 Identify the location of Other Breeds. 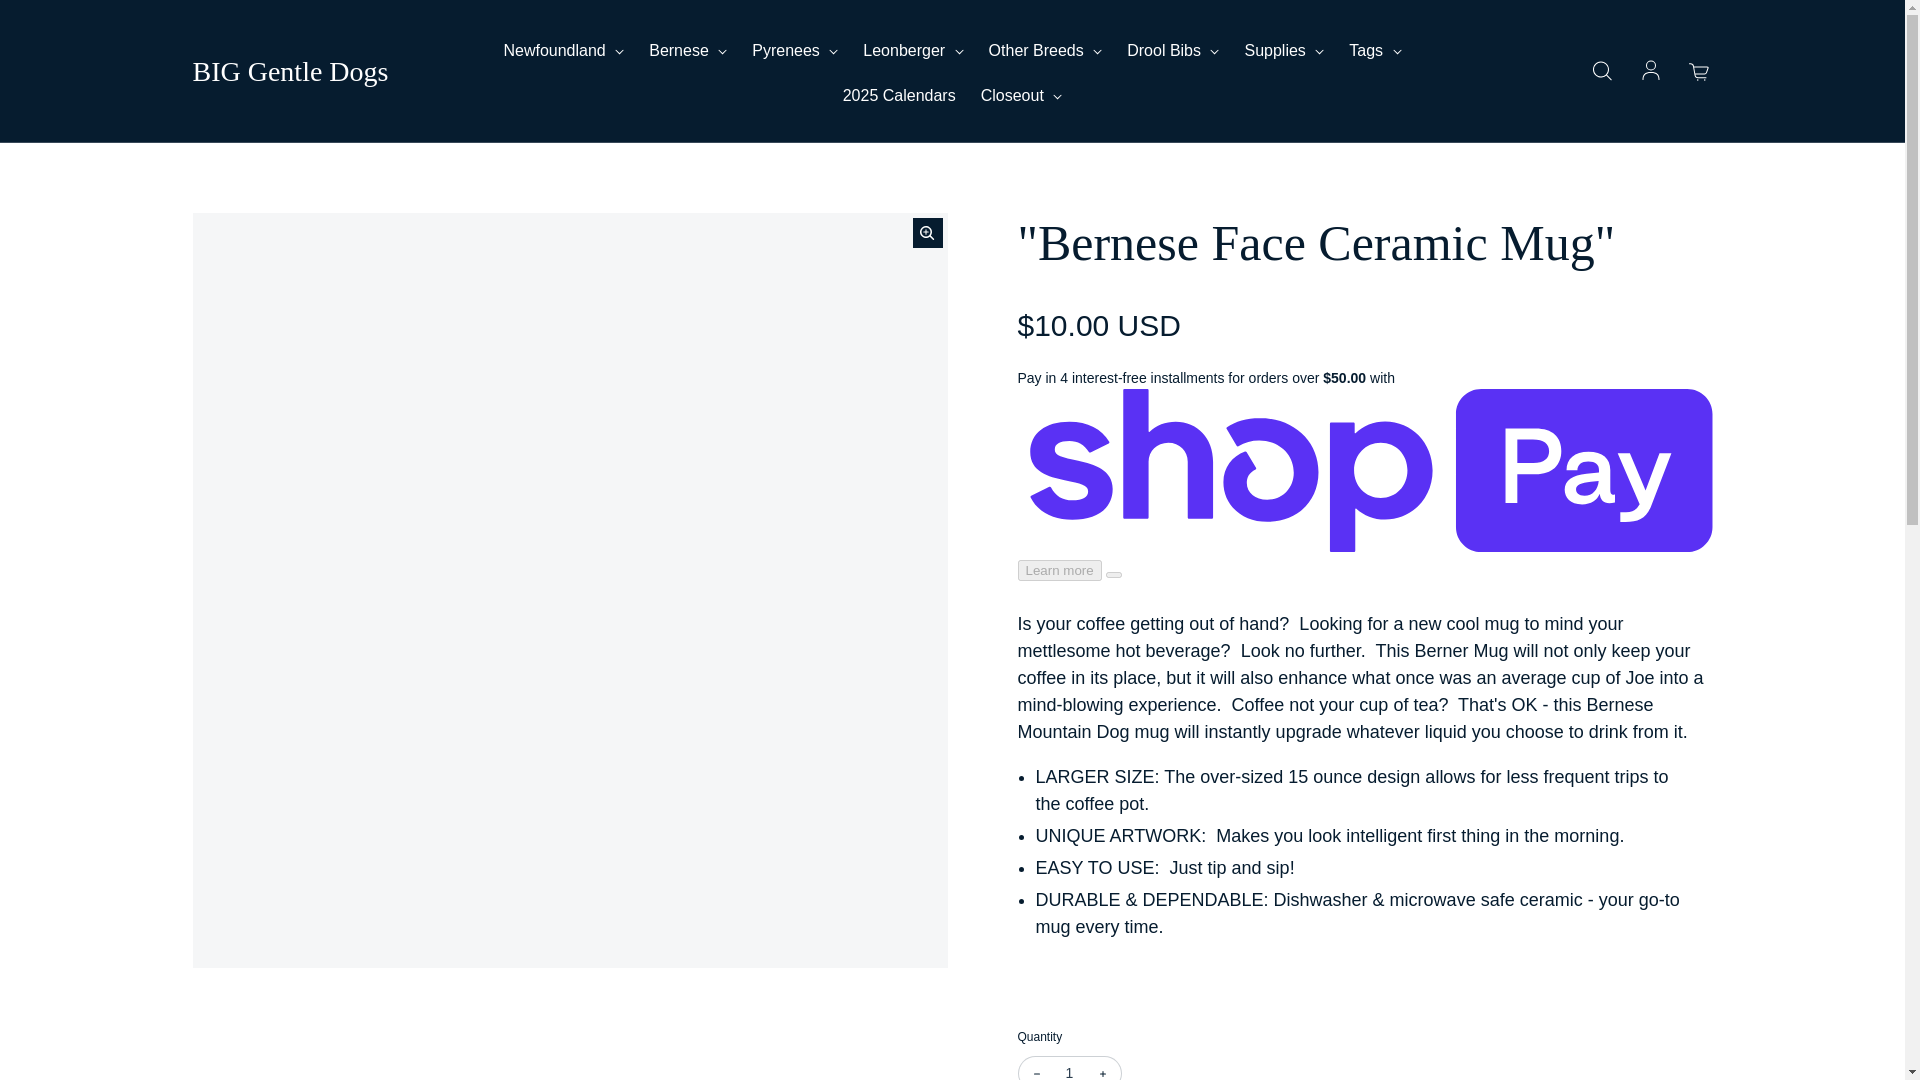
(1045, 50).